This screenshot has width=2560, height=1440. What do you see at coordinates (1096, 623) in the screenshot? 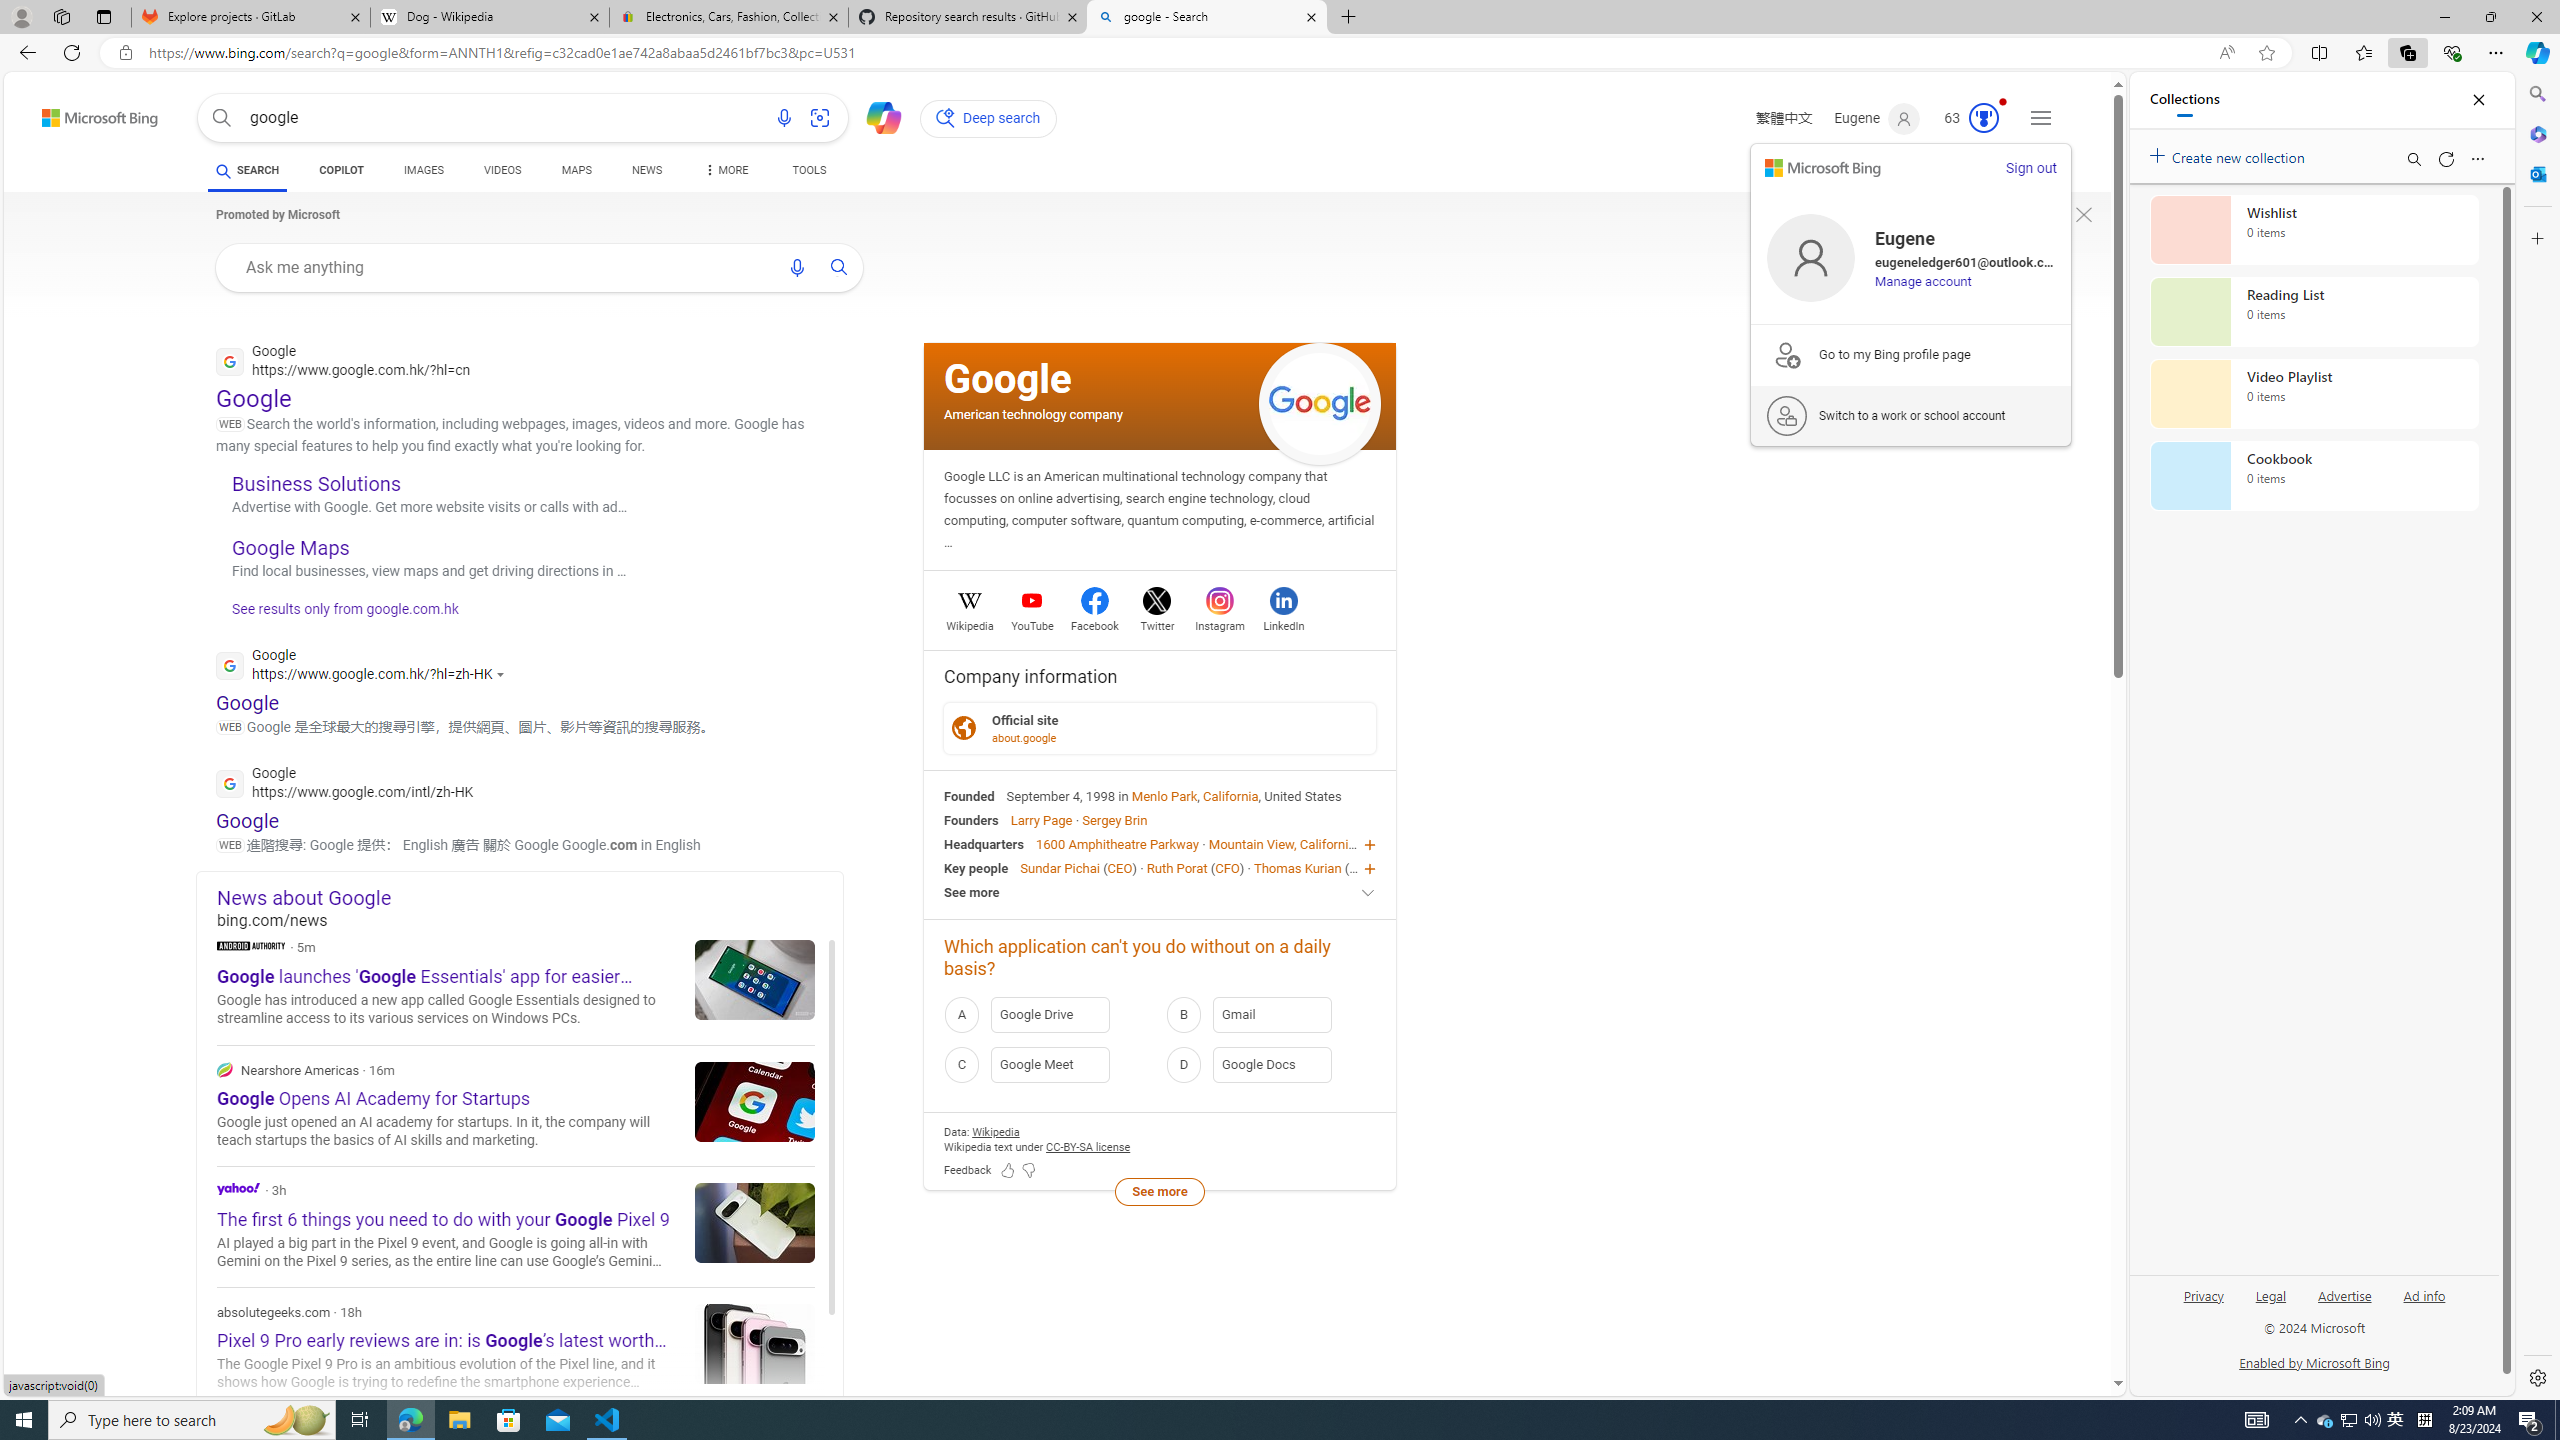
I see `Facebook` at bounding box center [1096, 623].